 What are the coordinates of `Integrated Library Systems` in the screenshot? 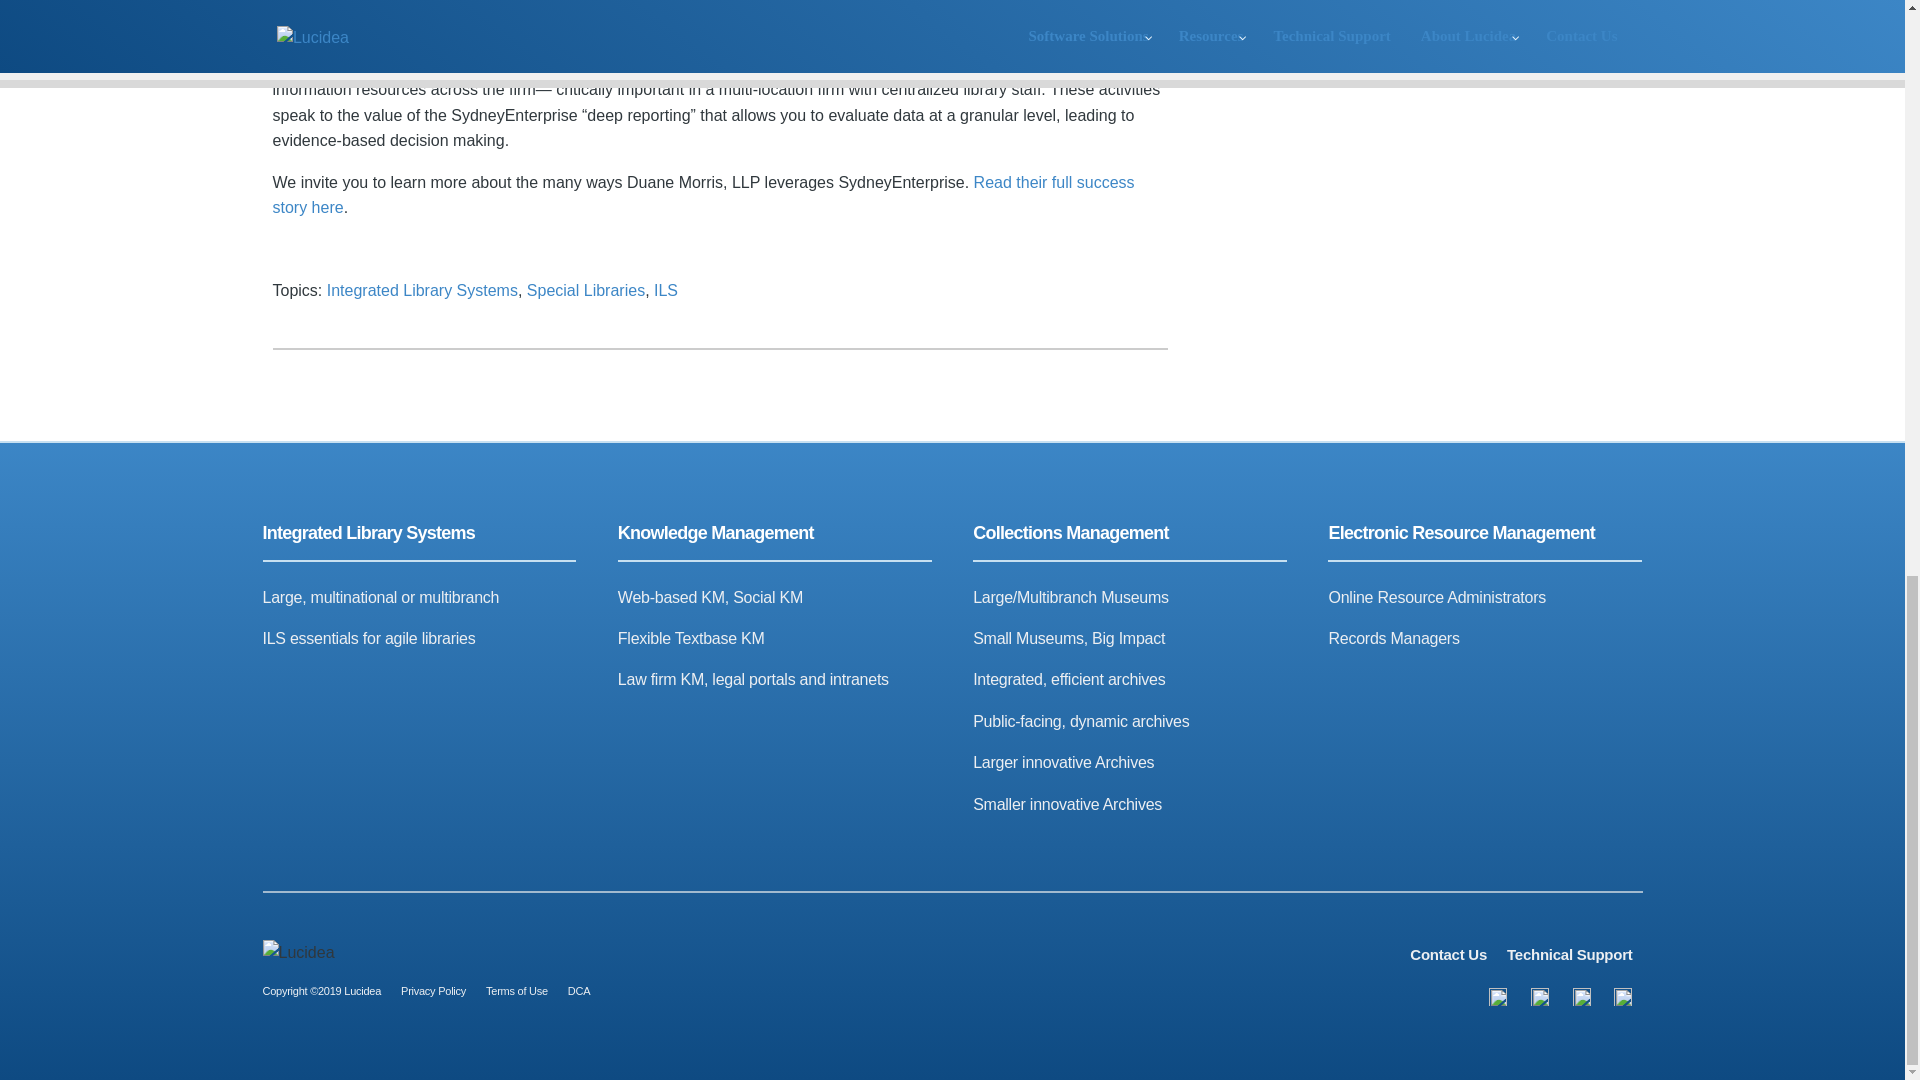 It's located at (422, 290).